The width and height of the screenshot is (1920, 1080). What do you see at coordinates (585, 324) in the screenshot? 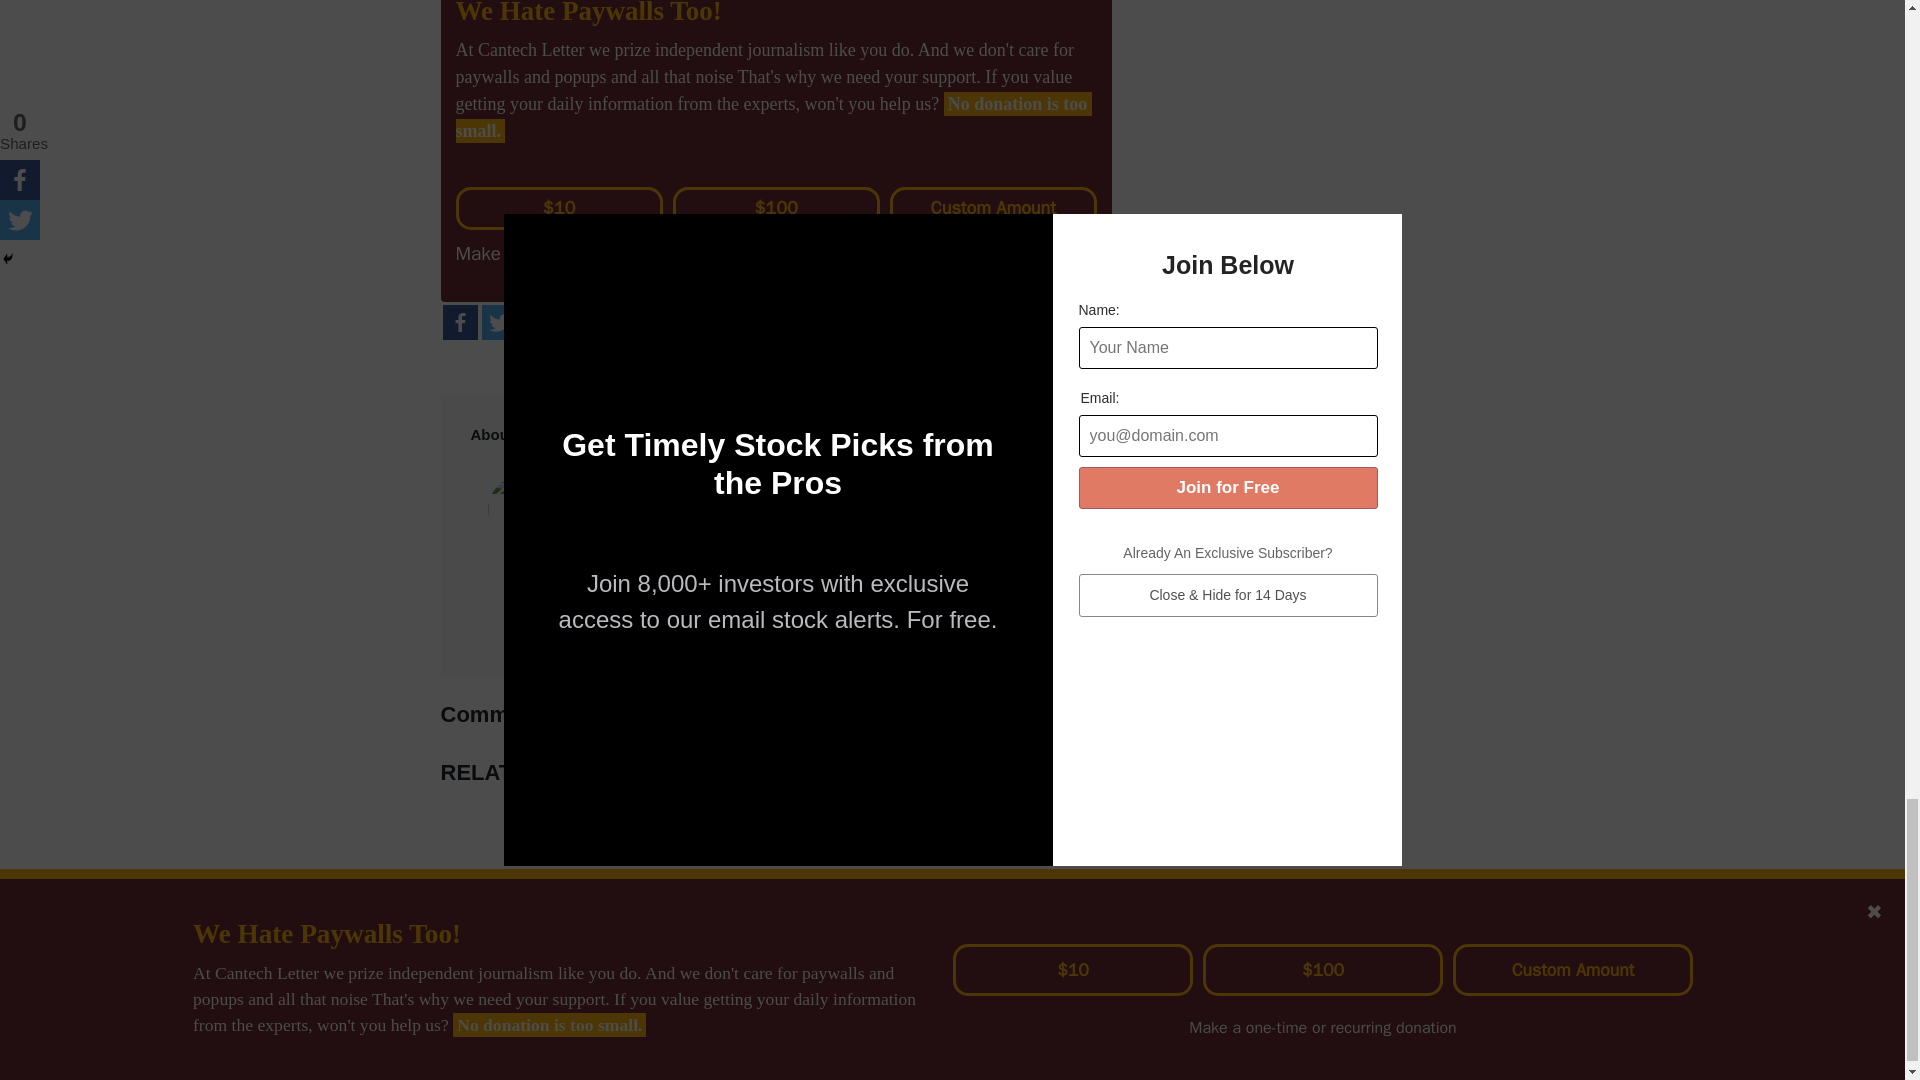
I see `Total Shares` at bounding box center [585, 324].